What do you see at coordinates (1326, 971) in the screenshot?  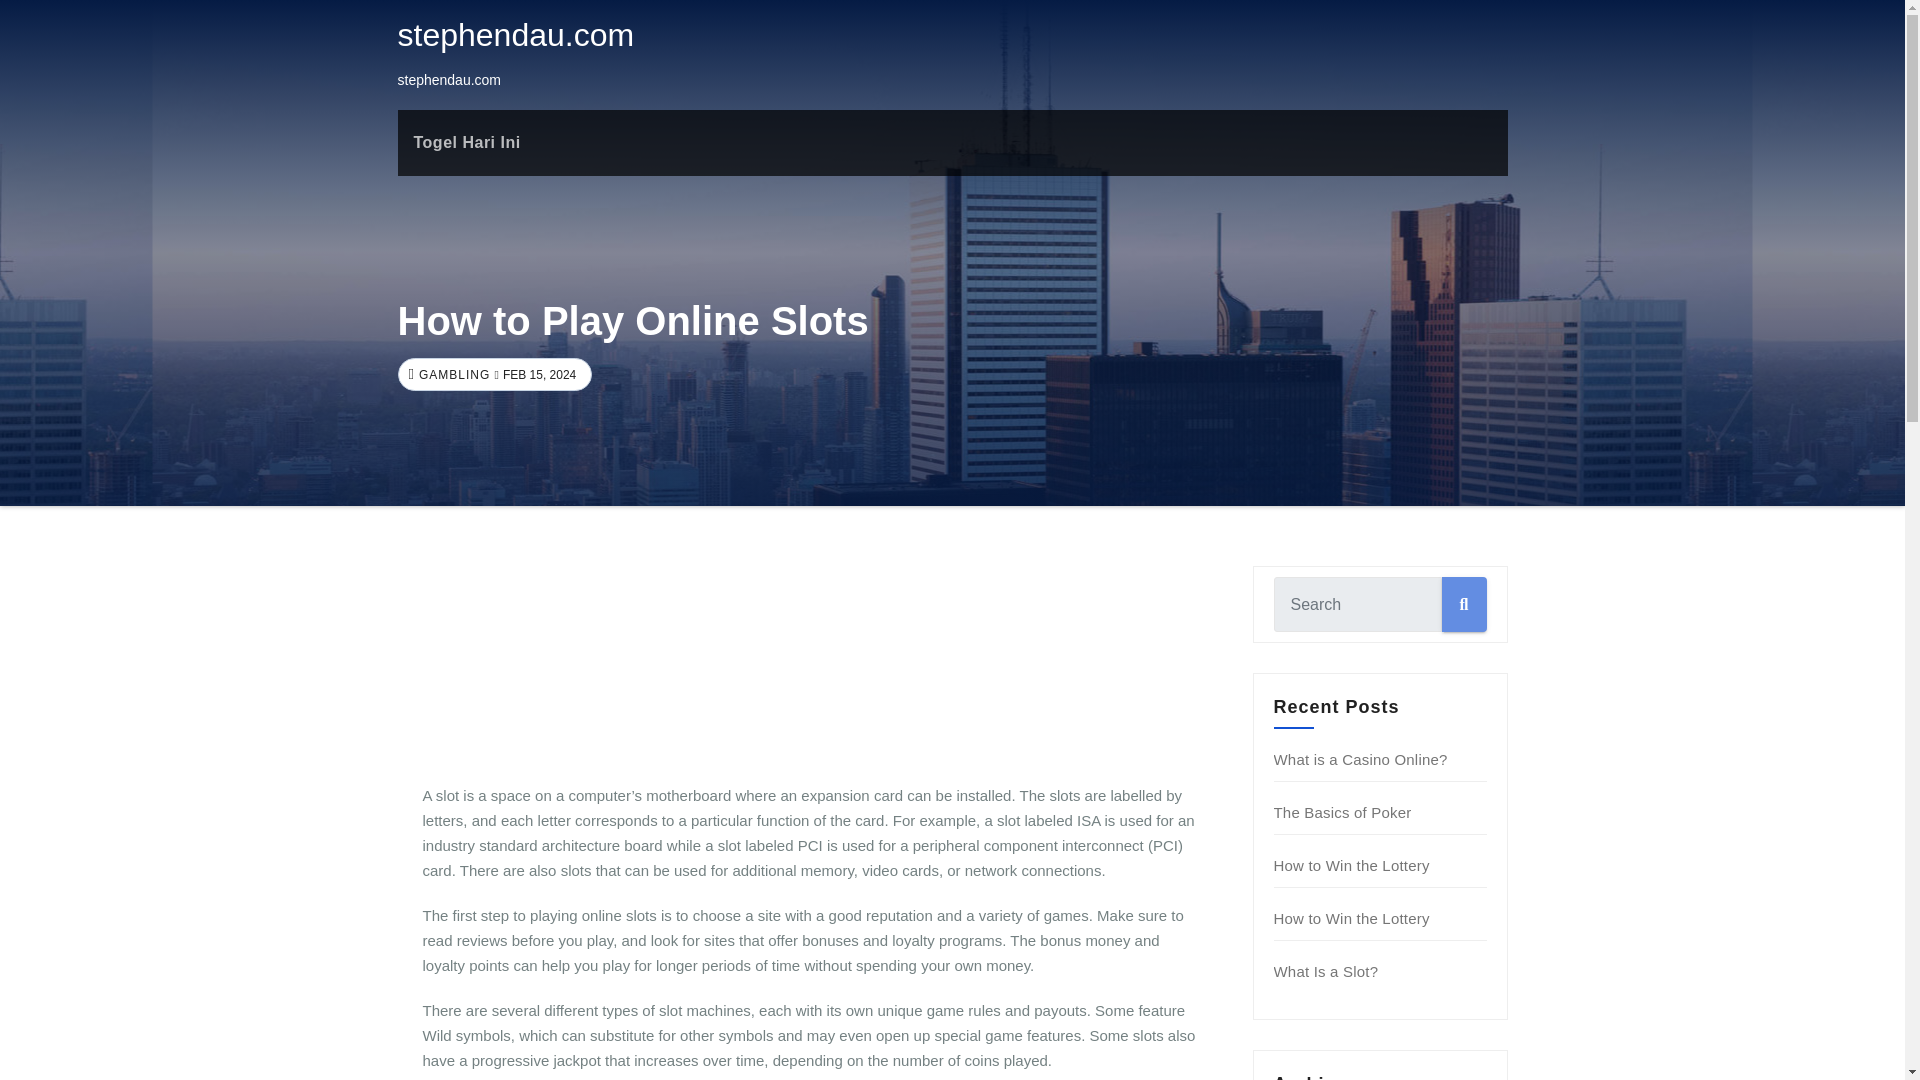 I see `What Is a Slot?` at bounding box center [1326, 971].